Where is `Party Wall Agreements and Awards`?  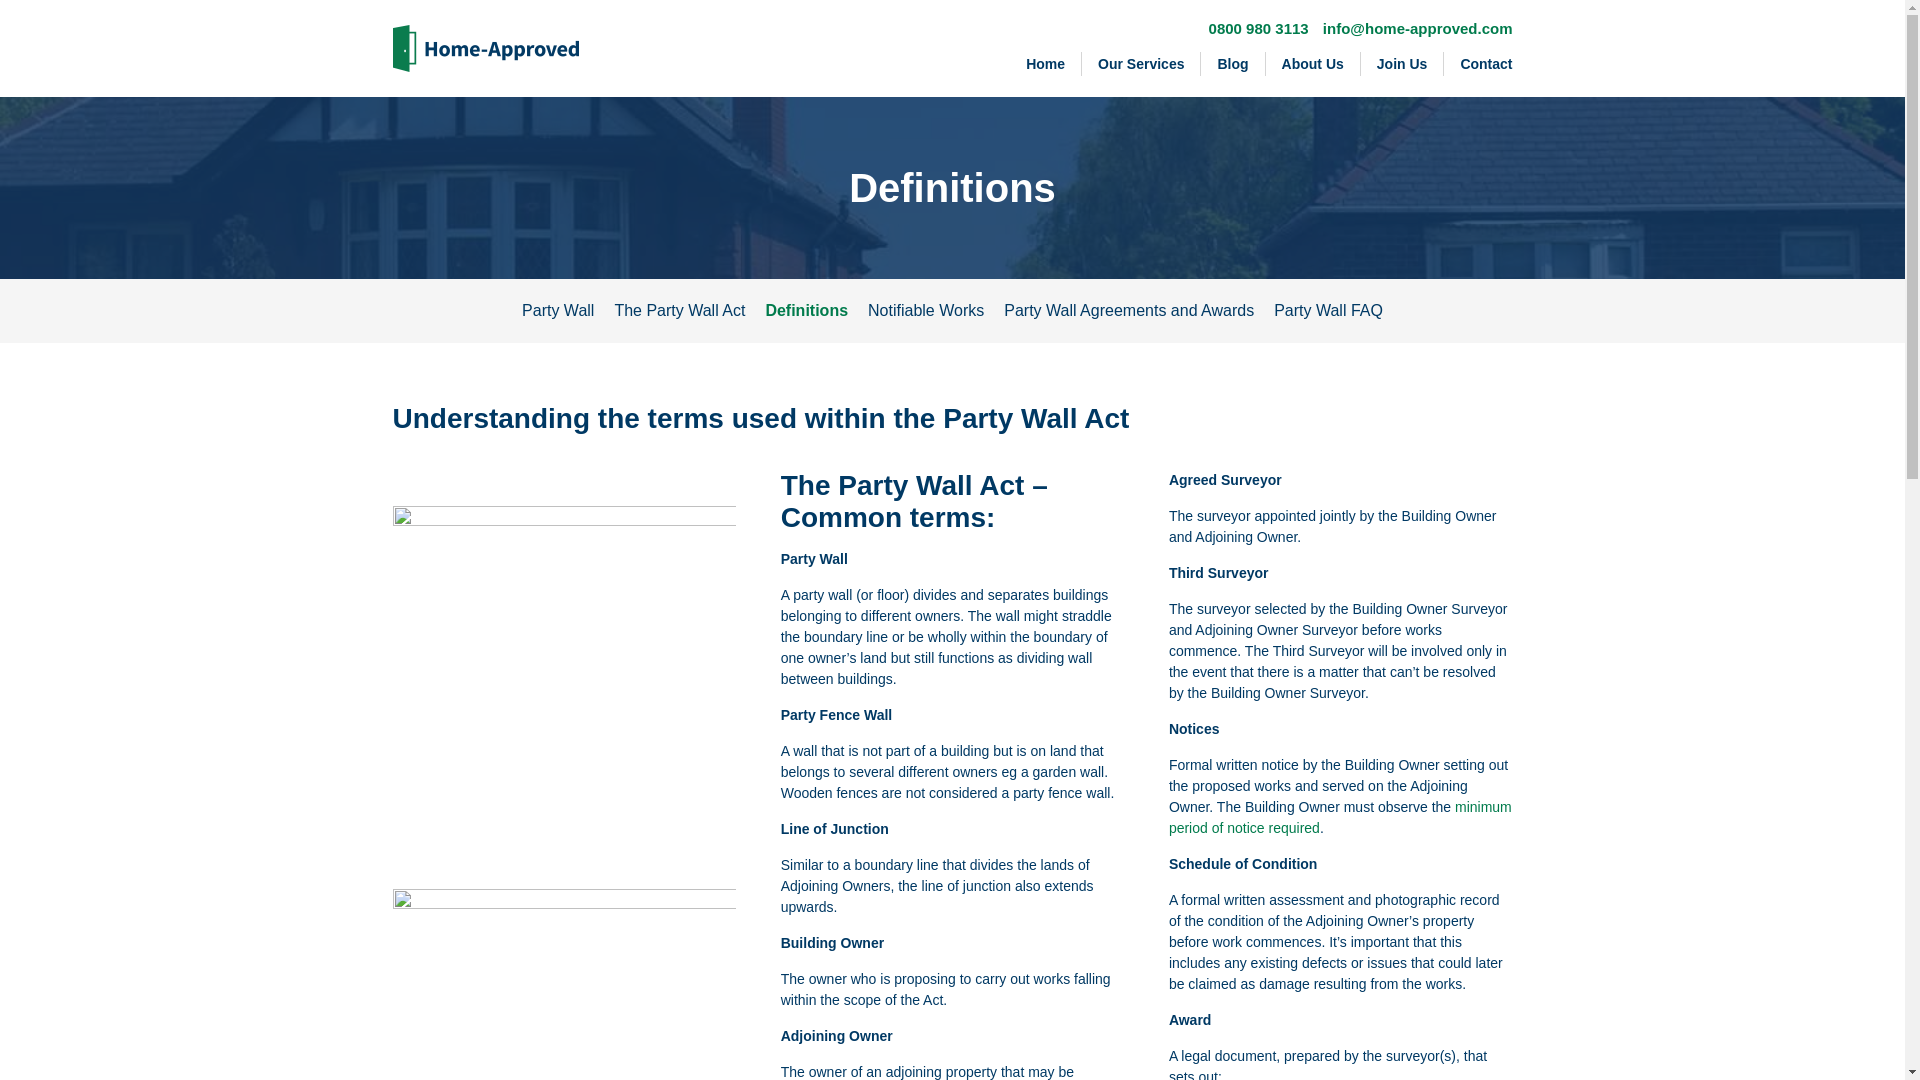 Party Wall Agreements and Awards is located at coordinates (1128, 310).